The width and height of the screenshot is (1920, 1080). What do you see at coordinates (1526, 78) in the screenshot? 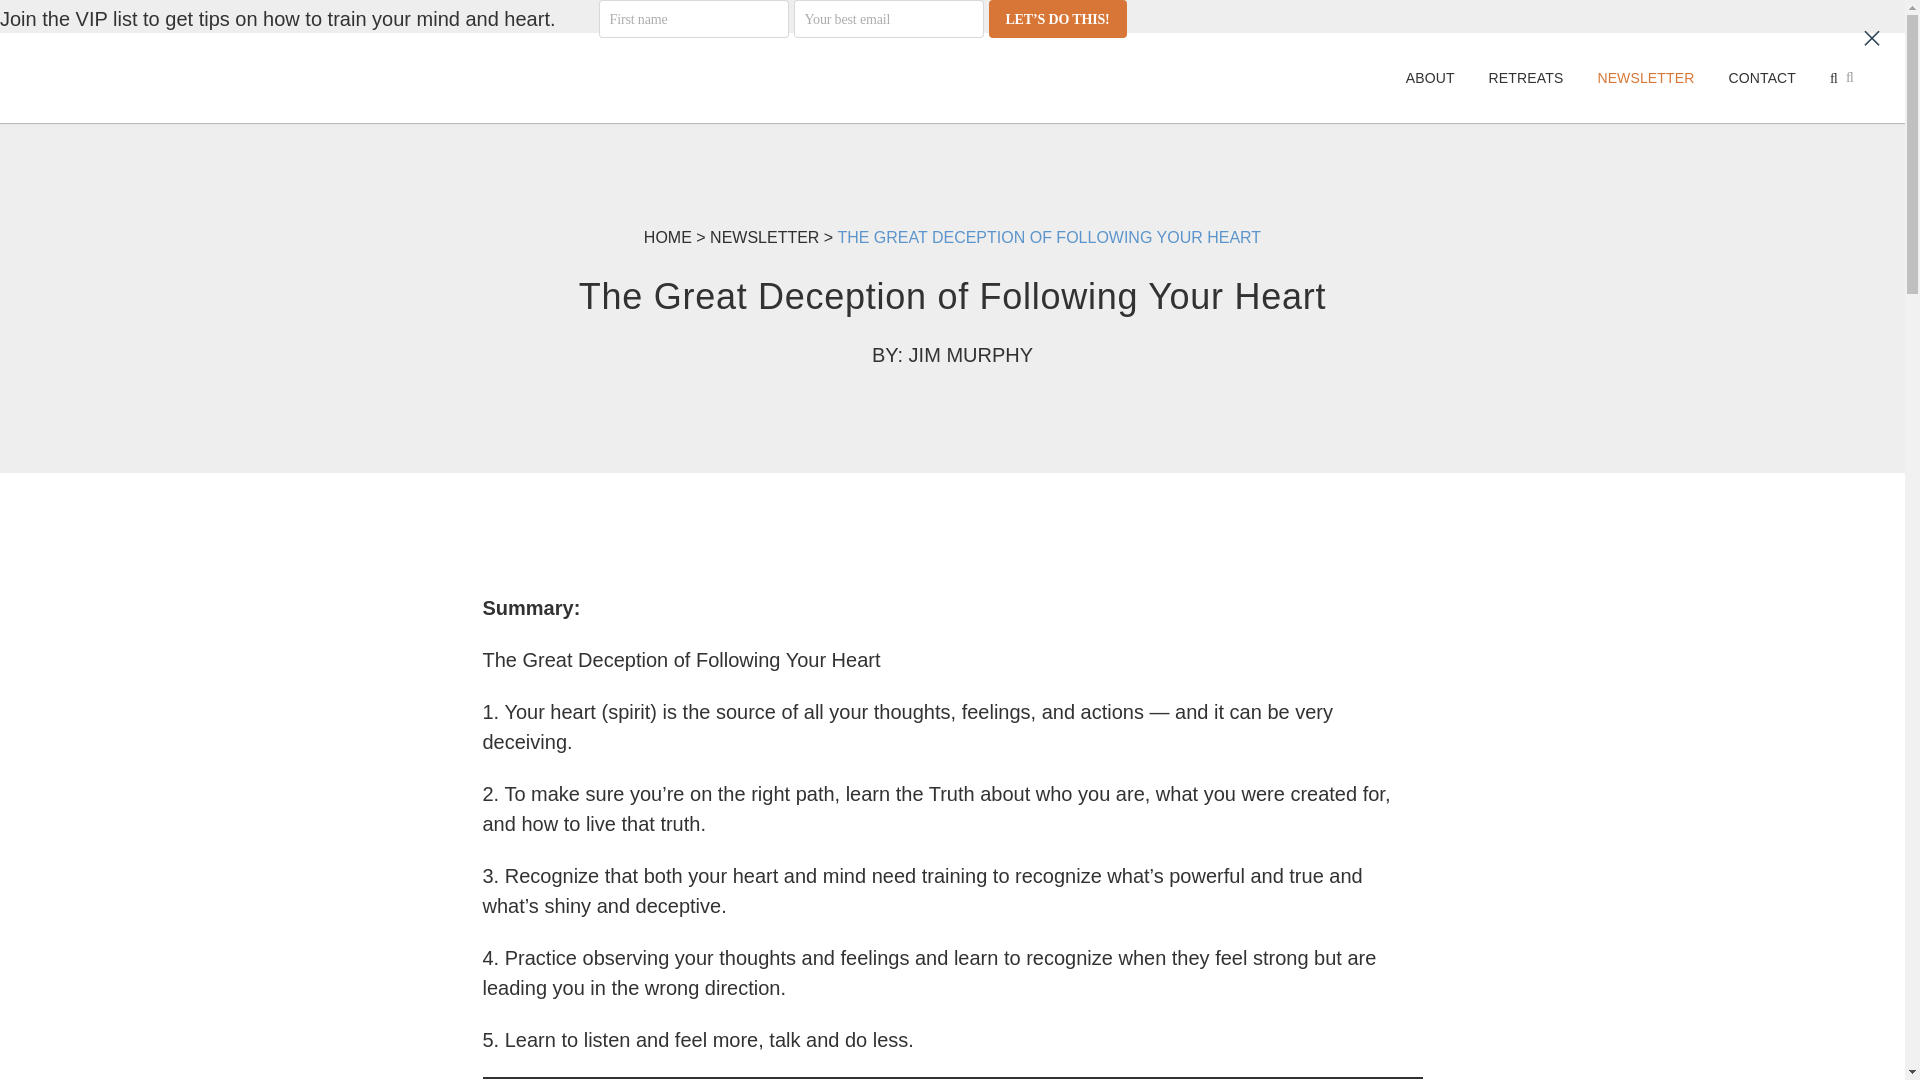
I see `RETREATS` at bounding box center [1526, 78].